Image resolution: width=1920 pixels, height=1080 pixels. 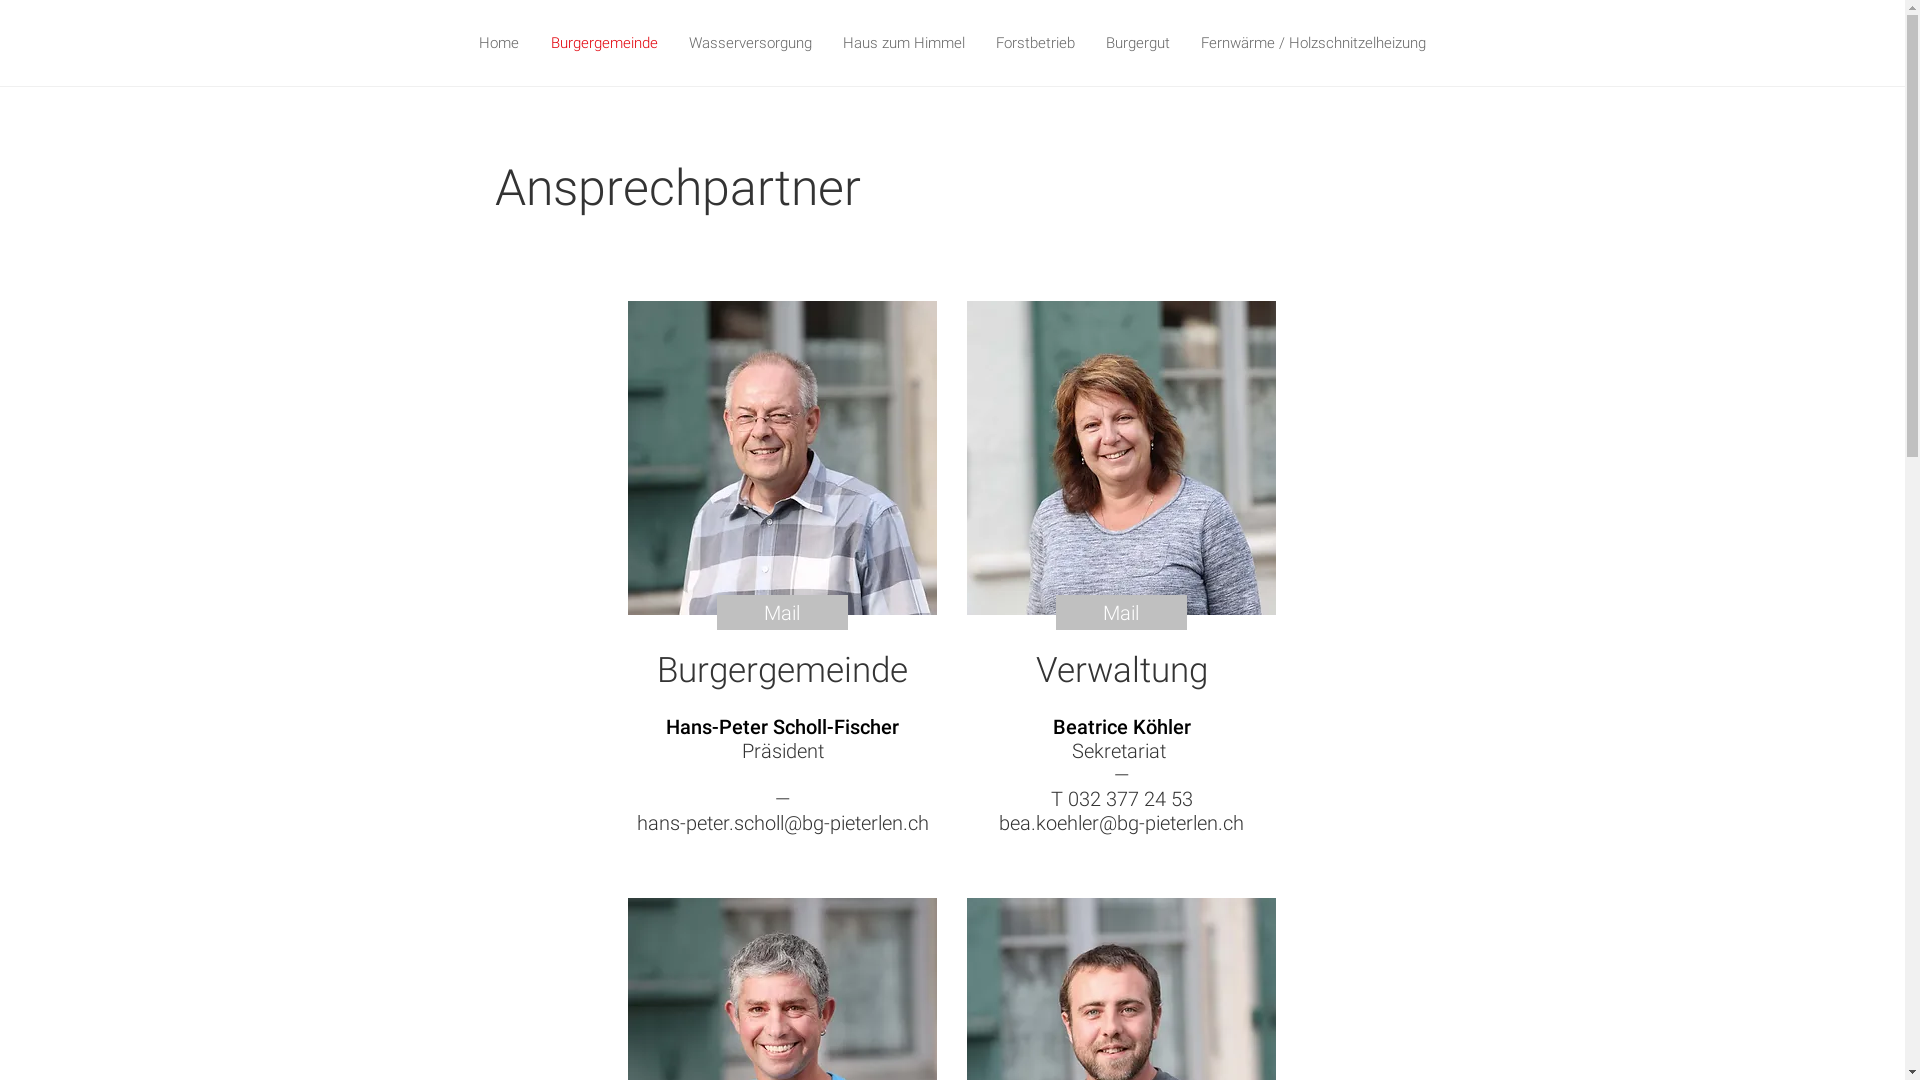 What do you see at coordinates (1138, 44) in the screenshot?
I see `Burgergut` at bounding box center [1138, 44].